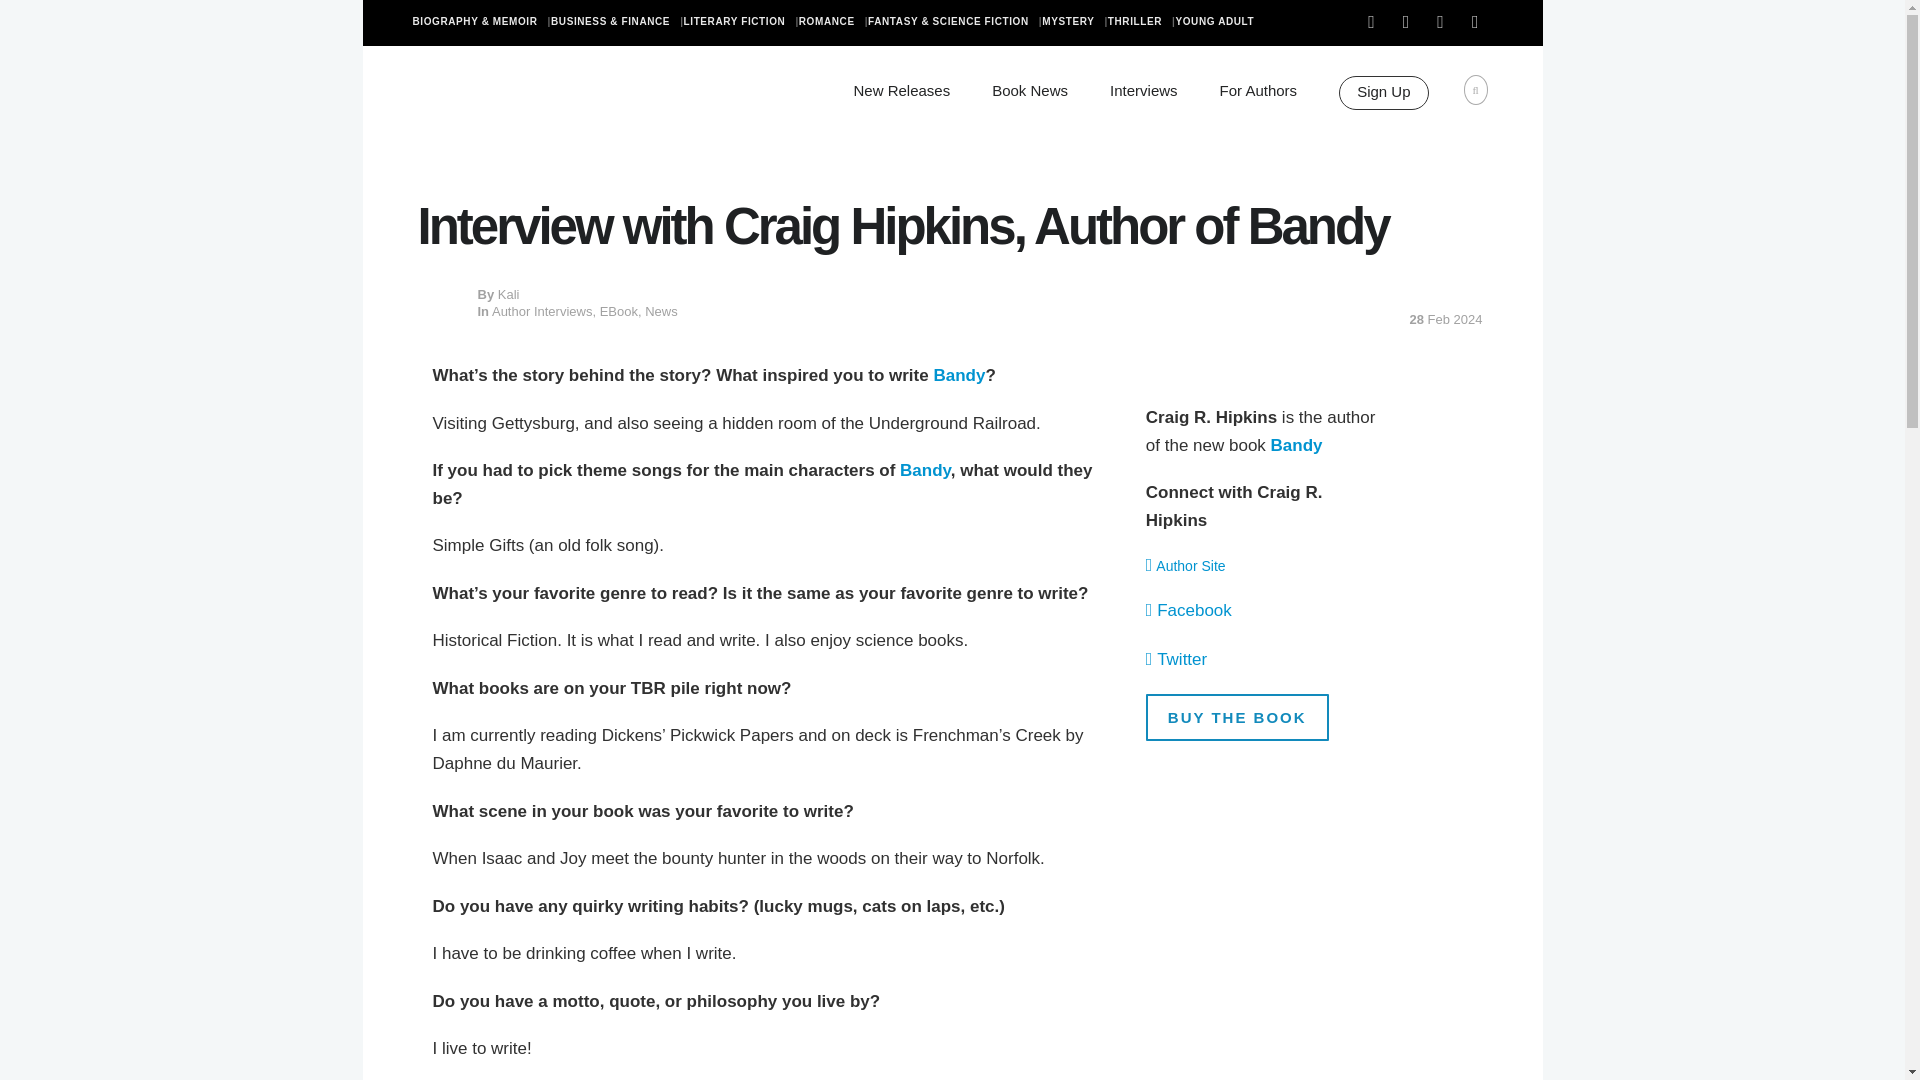 The height and width of the screenshot is (1080, 1920). What do you see at coordinates (1258, 90) in the screenshot?
I see `For Authors` at bounding box center [1258, 90].